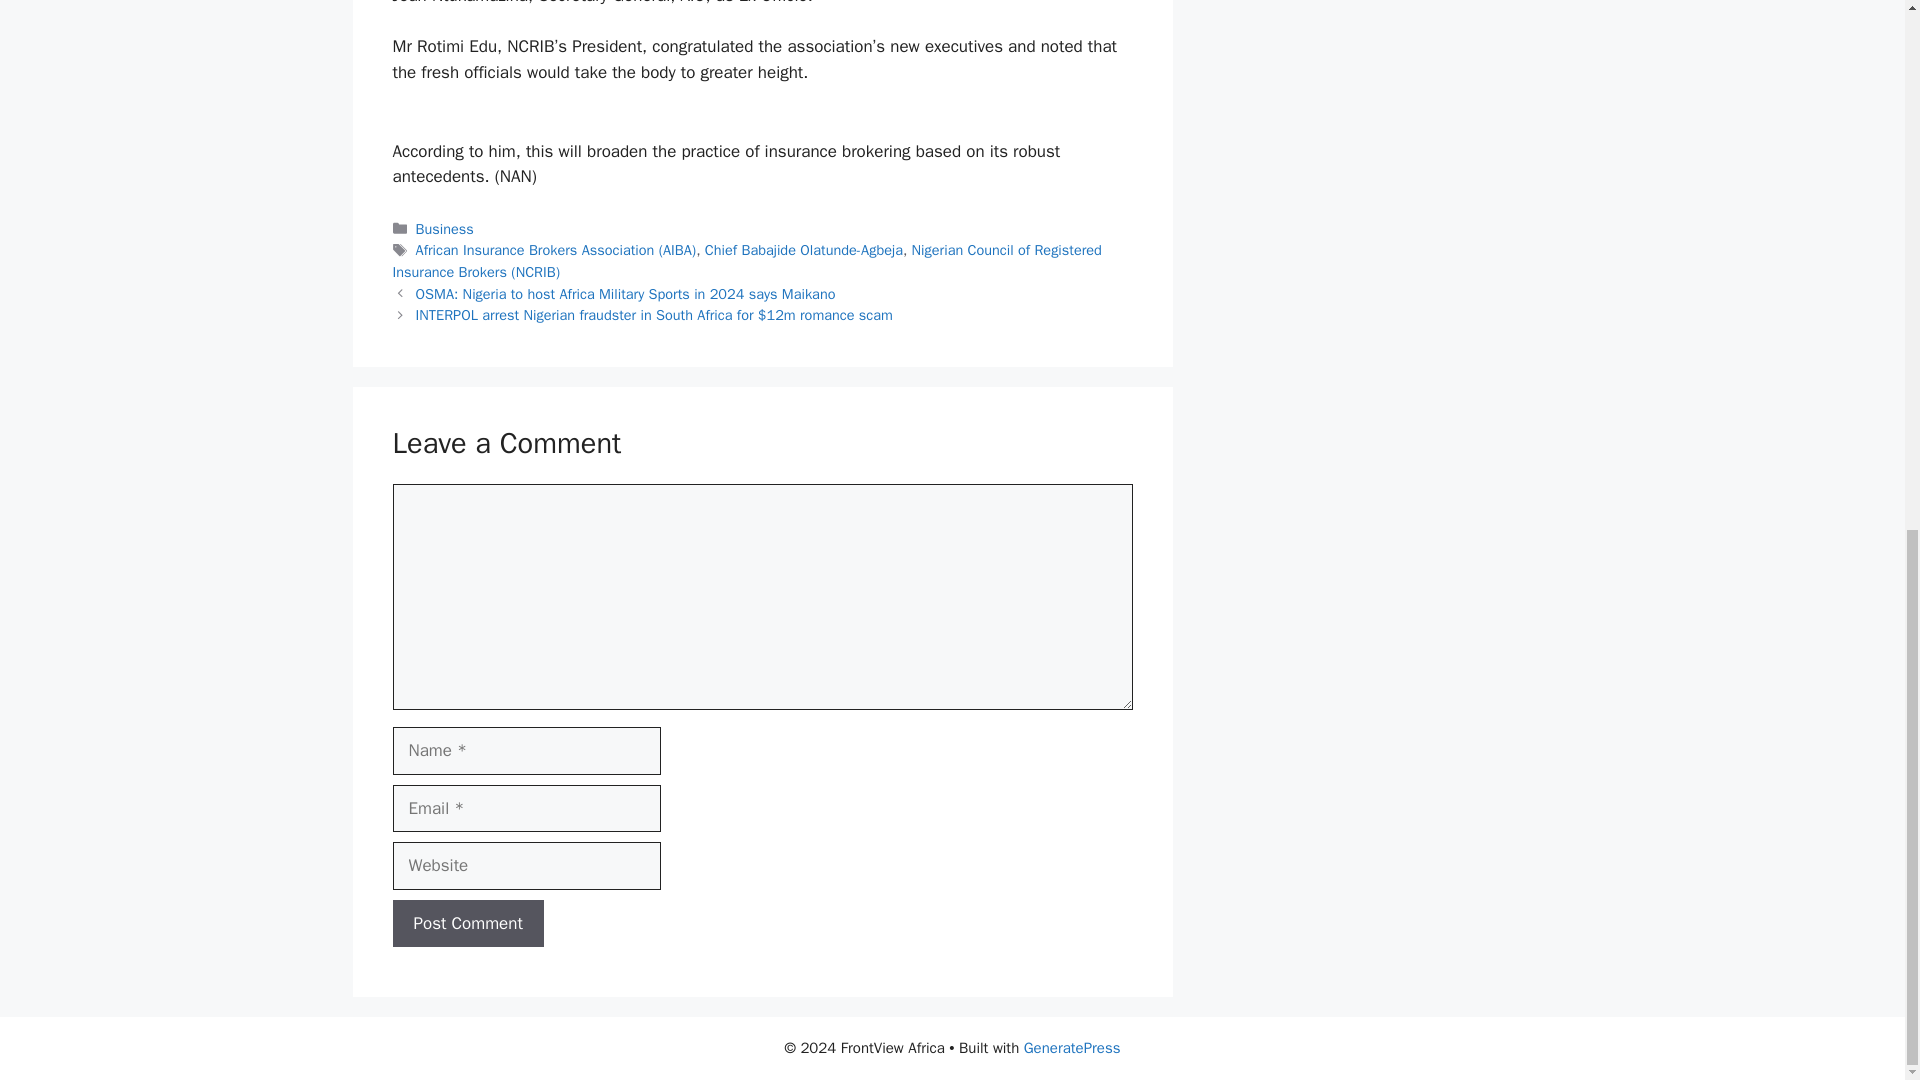 This screenshot has width=1920, height=1080. What do you see at coordinates (1072, 1048) in the screenshot?
I see `GeneratePress` at bounding box center [1072, 1048].